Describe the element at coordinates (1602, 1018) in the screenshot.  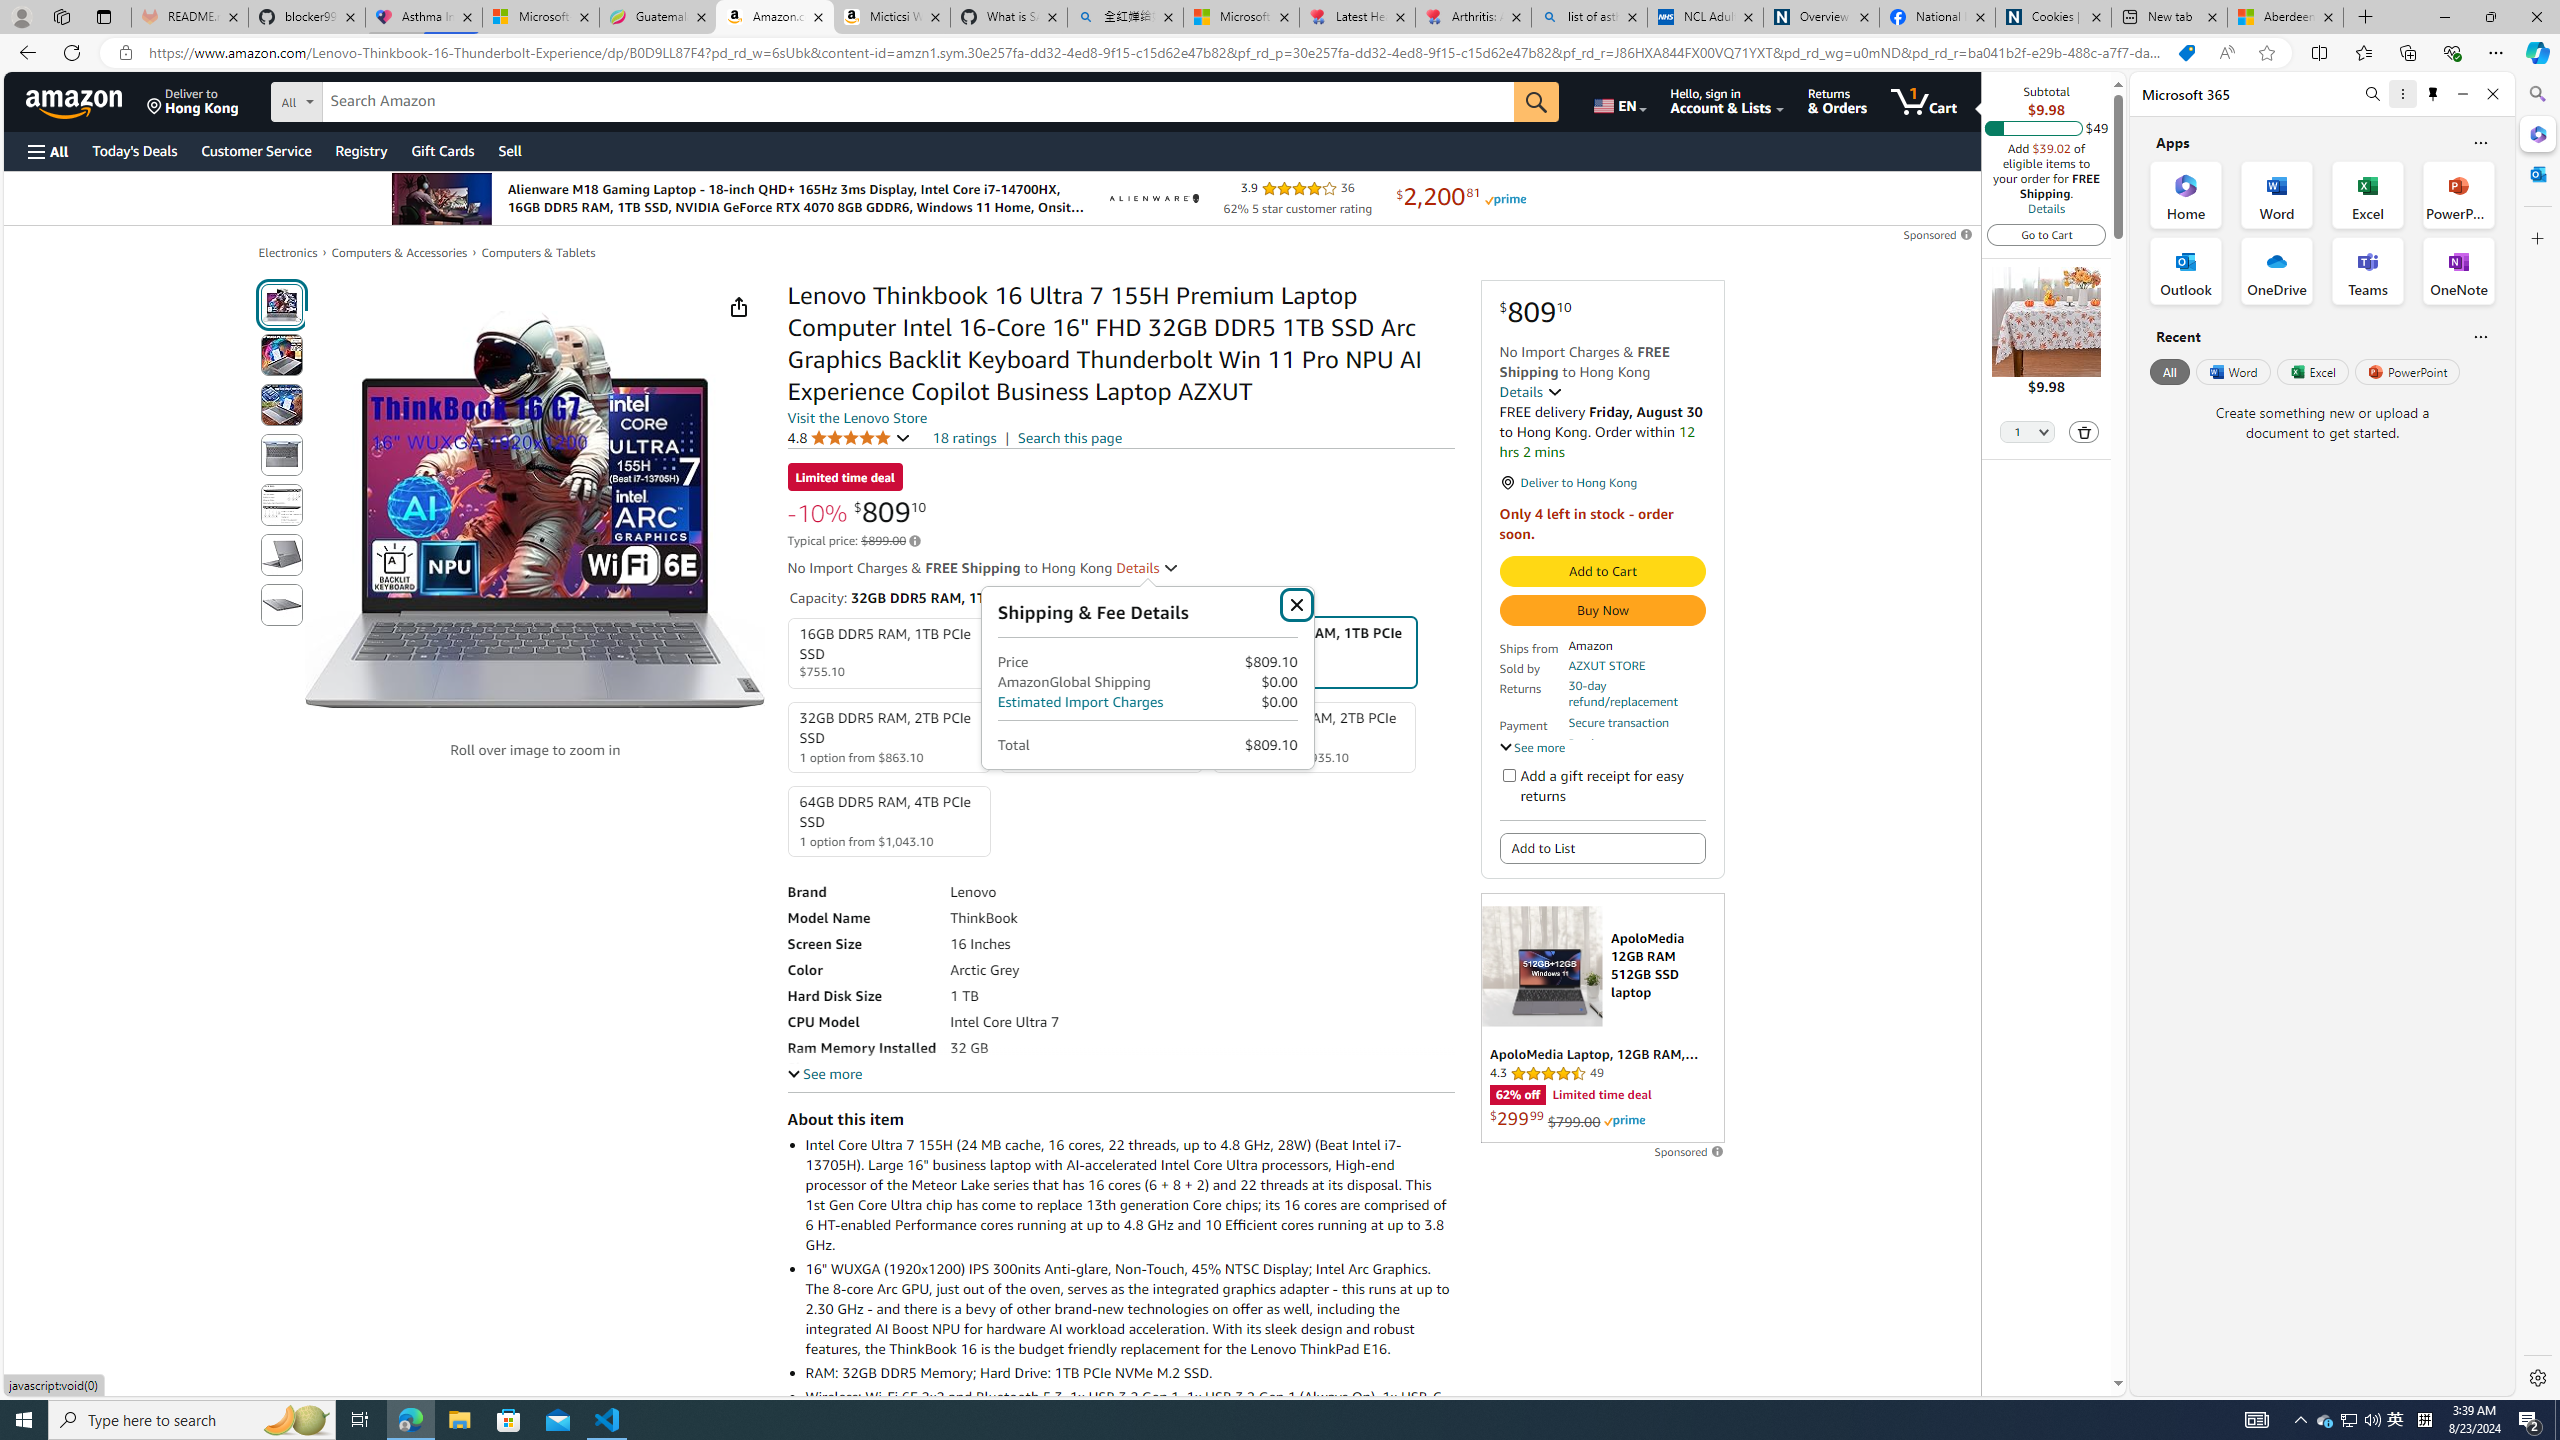
I see `Sponsored ad` at that location.